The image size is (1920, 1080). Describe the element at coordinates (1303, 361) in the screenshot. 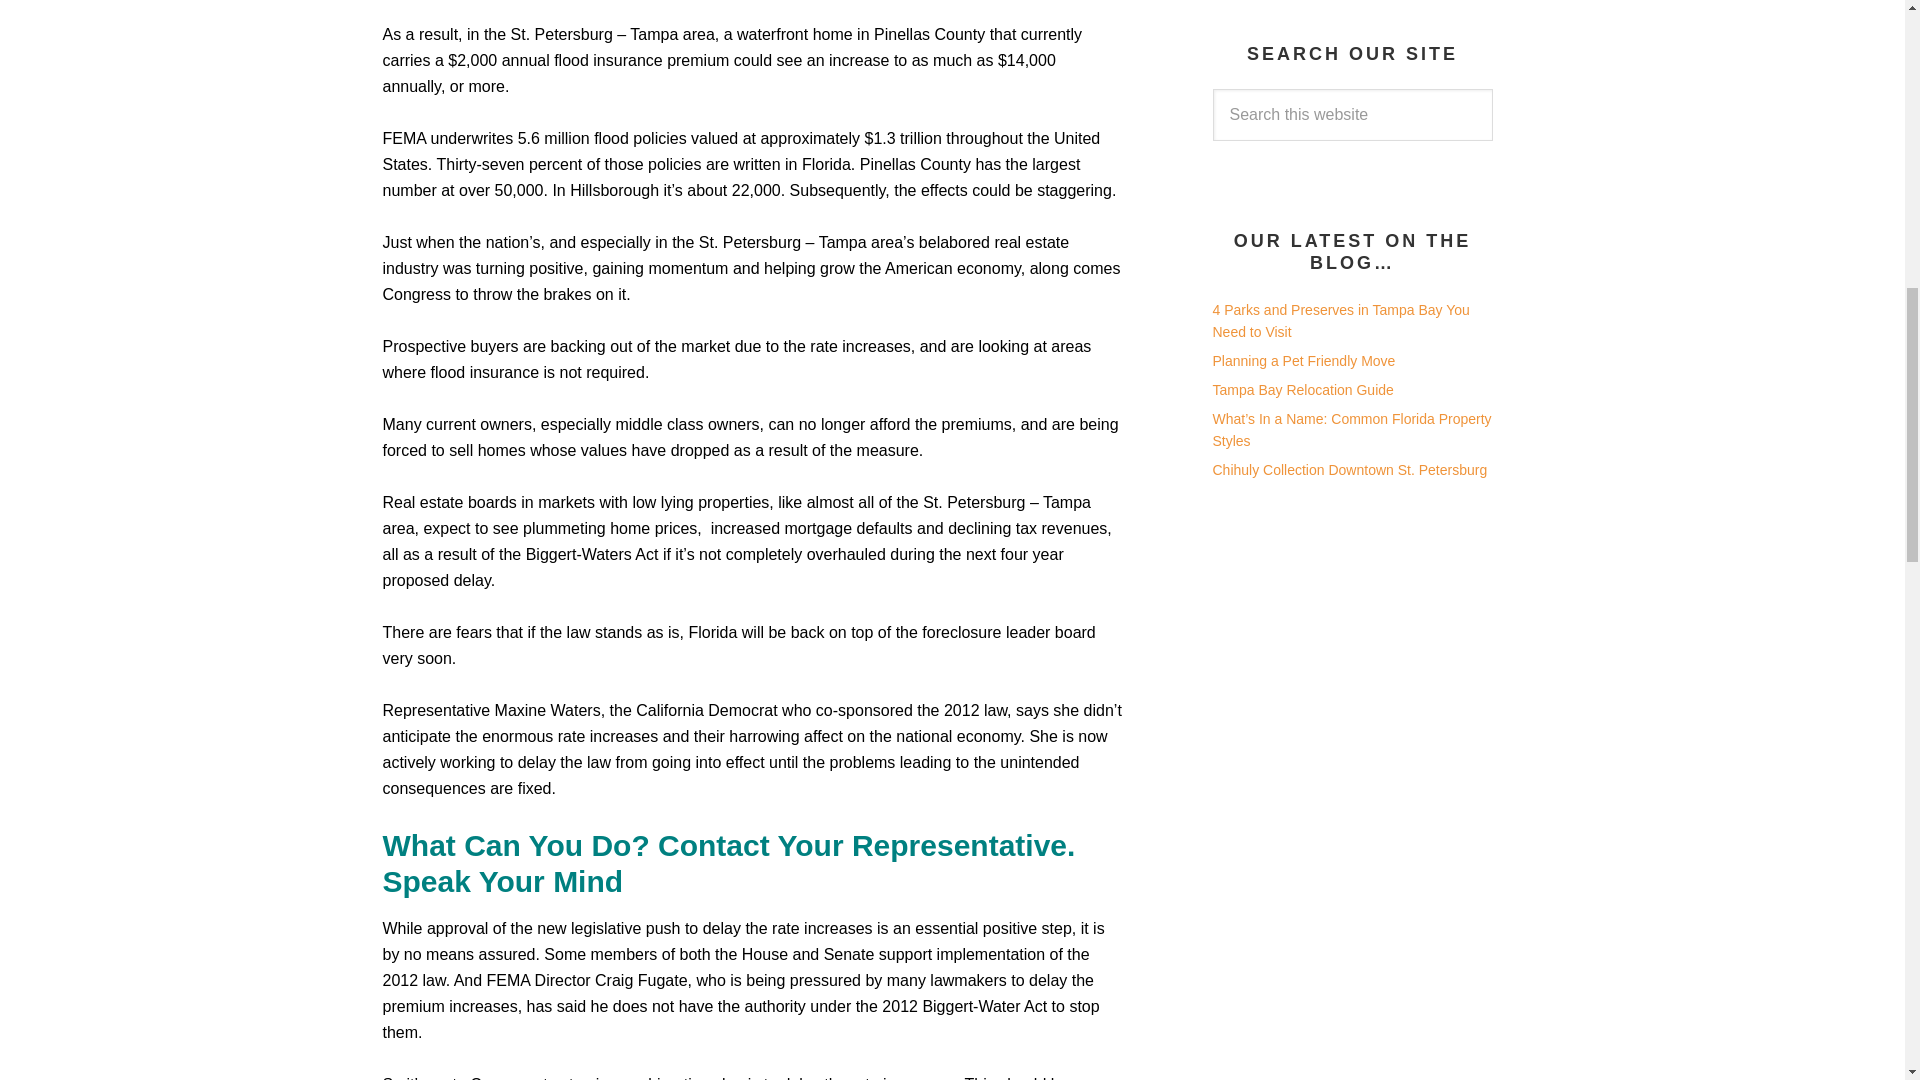

I see `Planning a Pet Friendly Move` at that location.